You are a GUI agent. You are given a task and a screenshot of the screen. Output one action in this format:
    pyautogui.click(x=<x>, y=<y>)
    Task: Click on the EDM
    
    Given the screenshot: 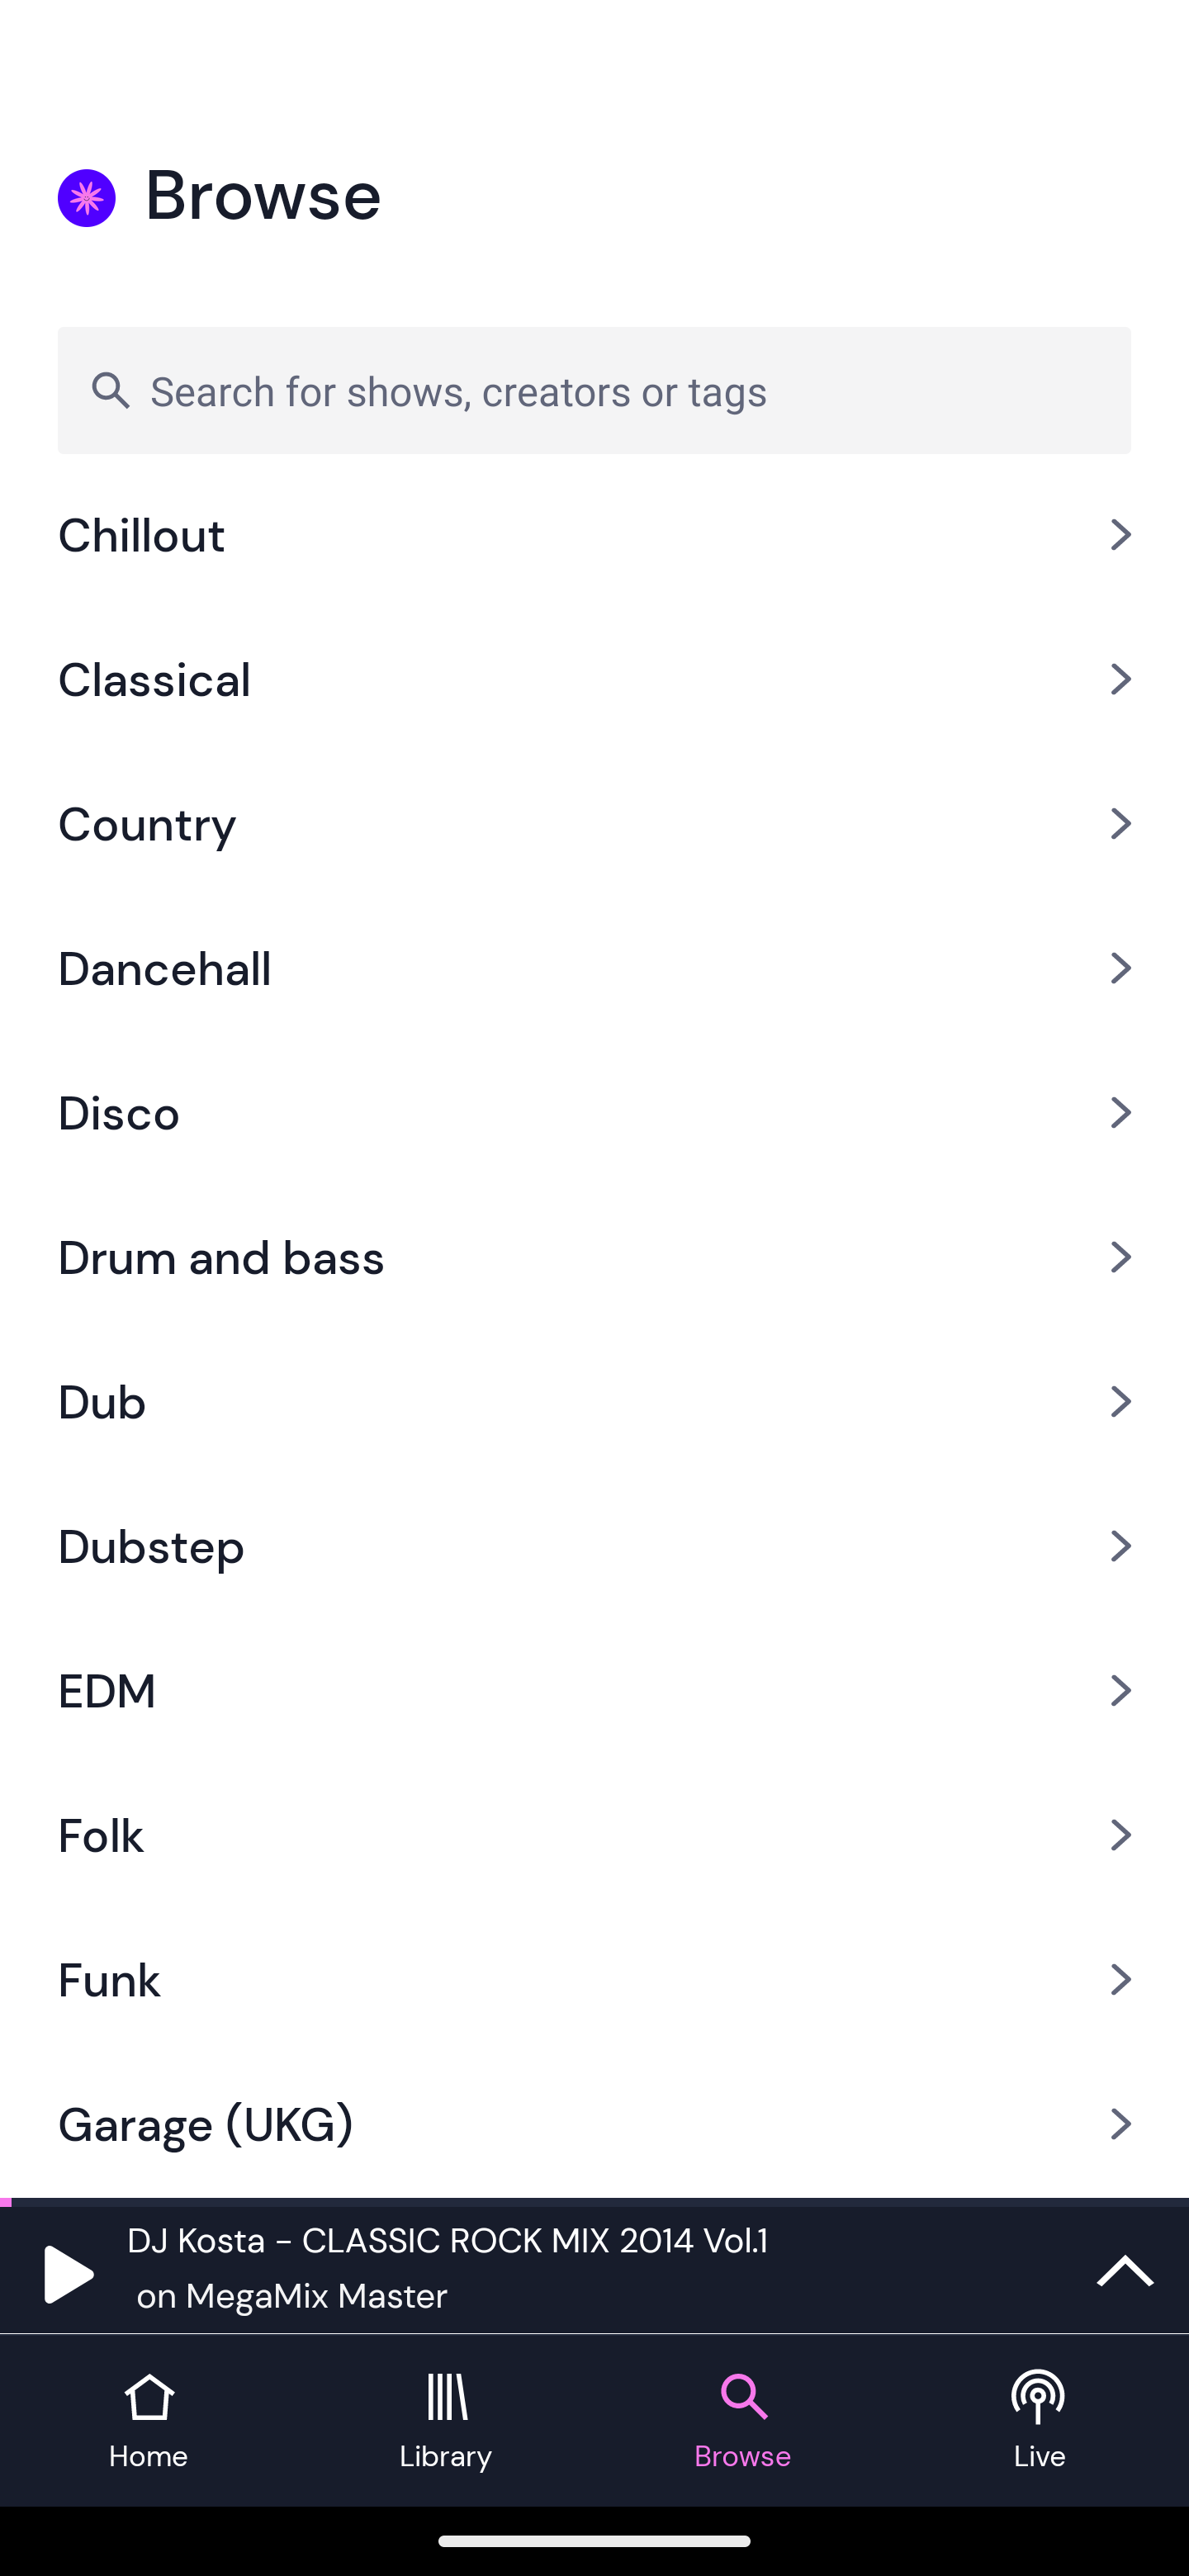 What is the action you would take?
    pyautogui.click(x=594, y=1689)
    